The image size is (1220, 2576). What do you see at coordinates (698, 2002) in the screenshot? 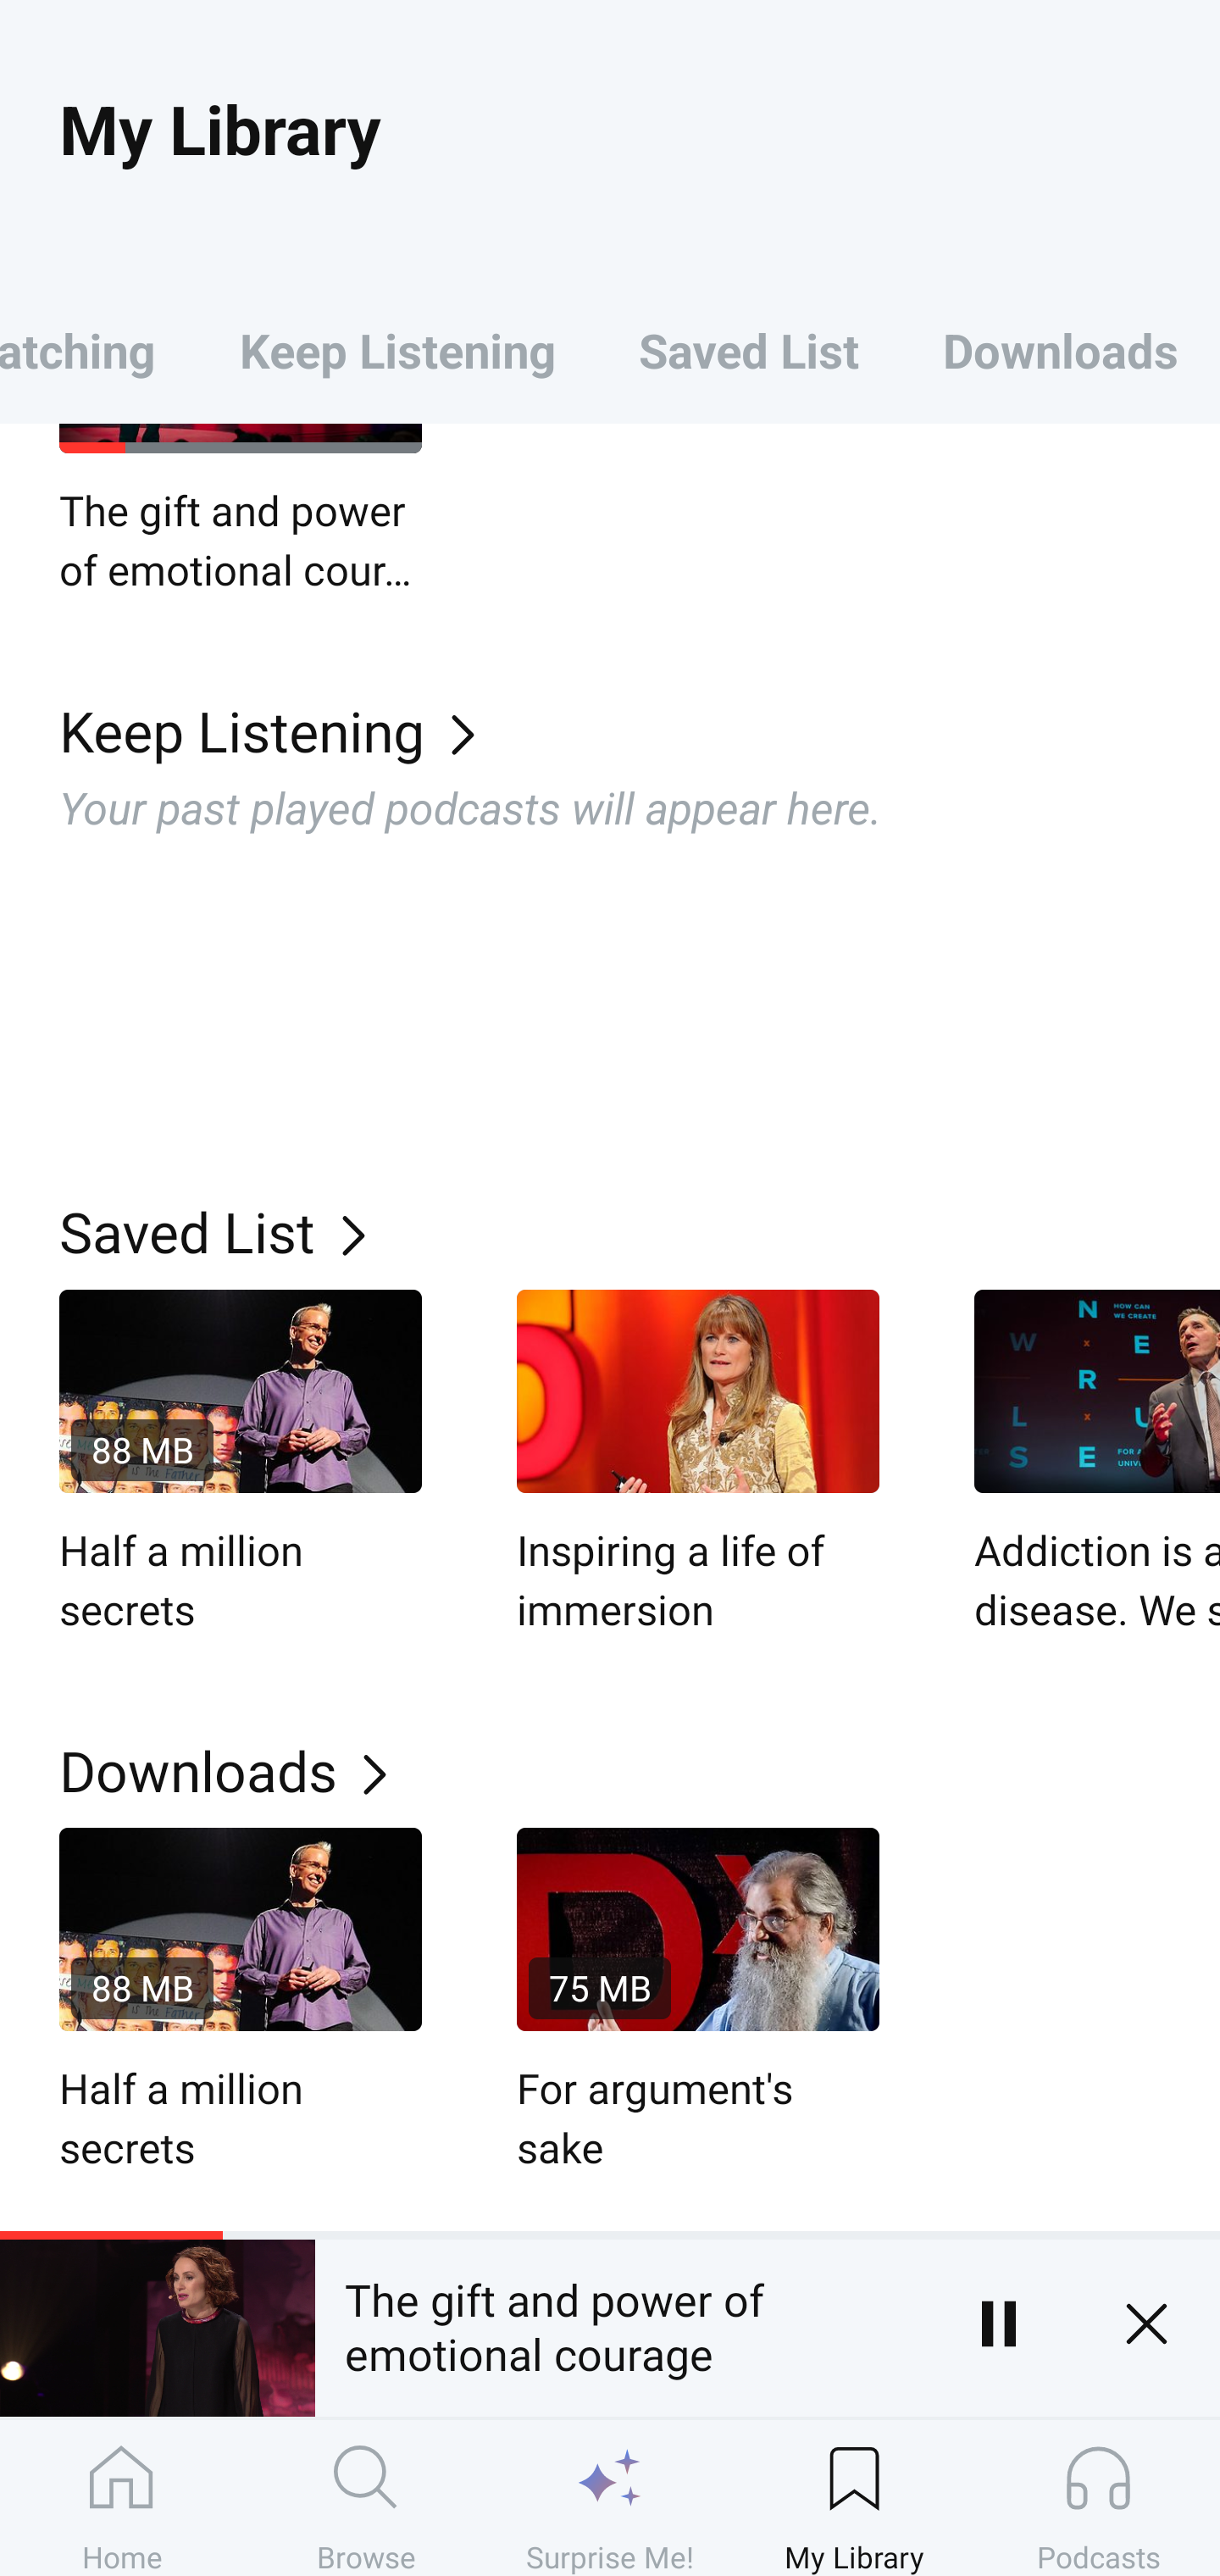
I see `75 MB For argument's sake` at bounding box center [698, 2002].